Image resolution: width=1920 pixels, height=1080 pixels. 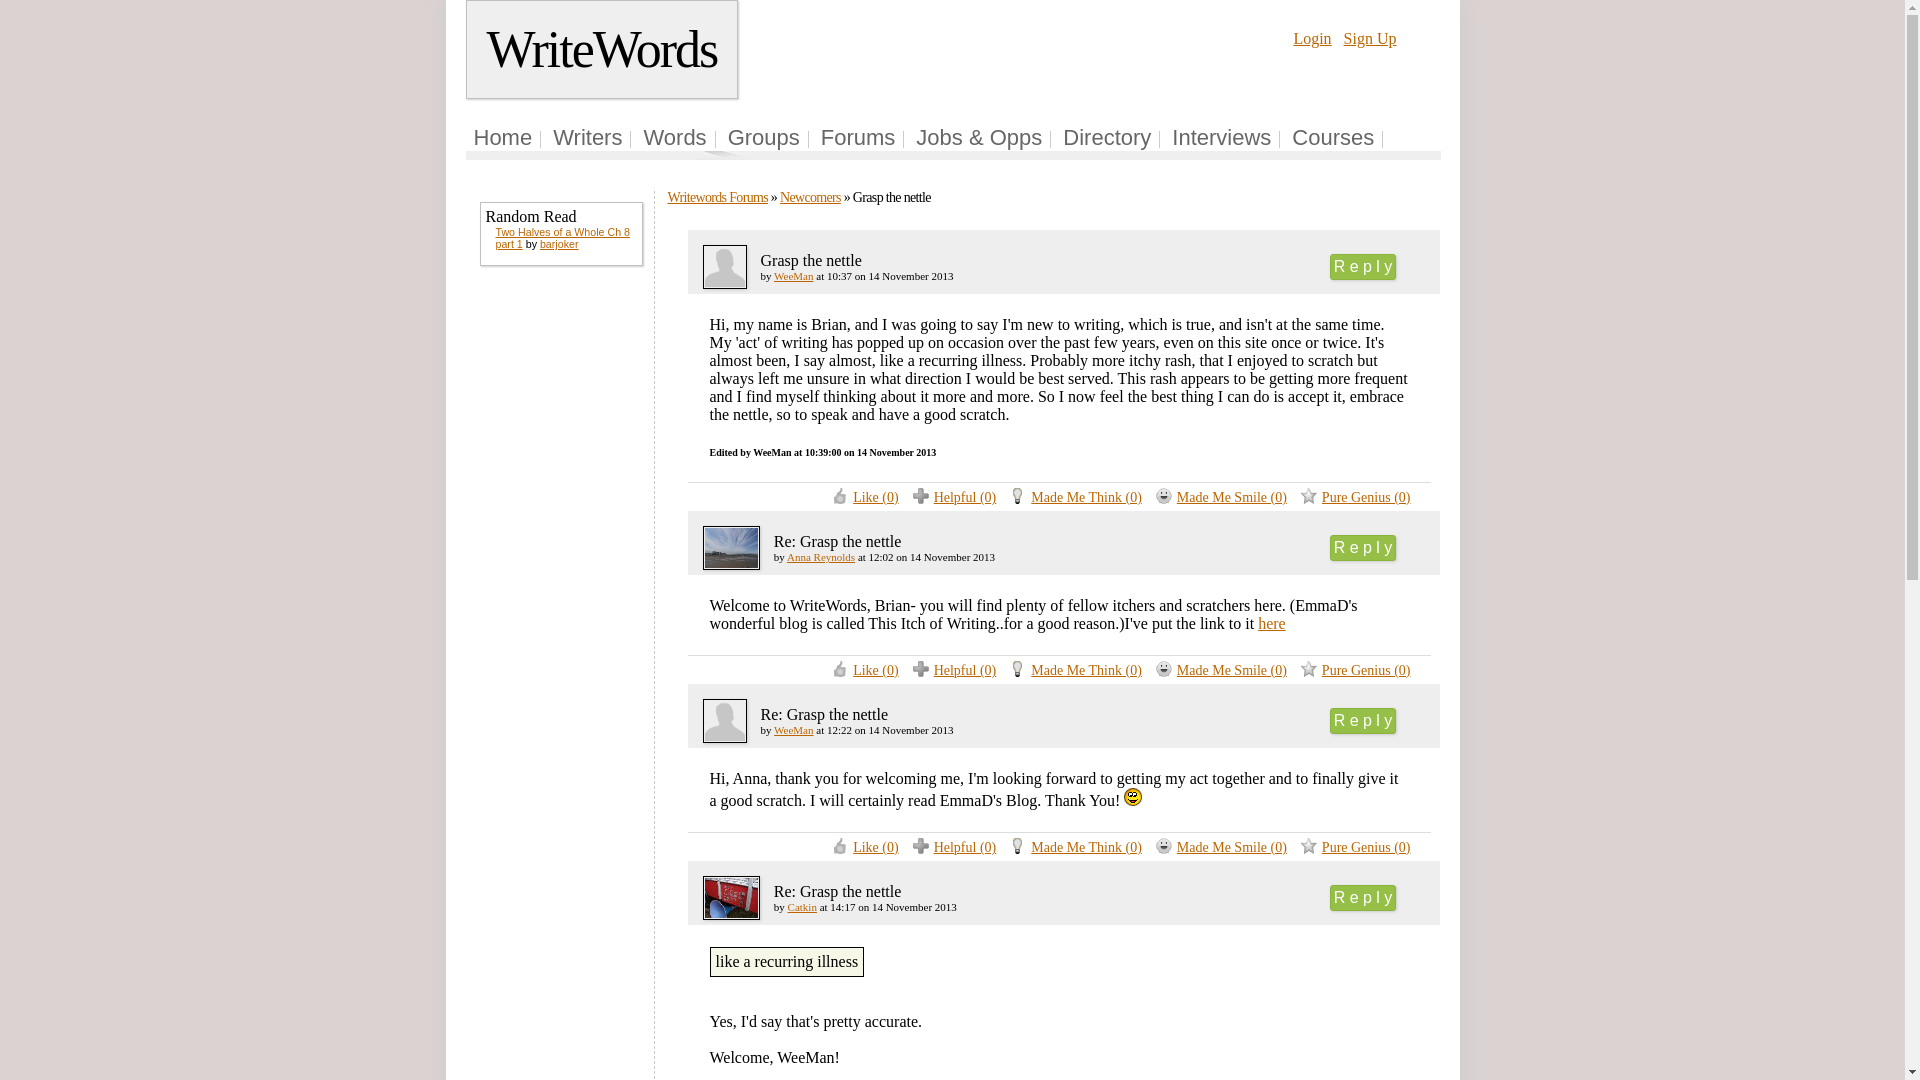 I want to click on Words, so click(x=674, y=138).